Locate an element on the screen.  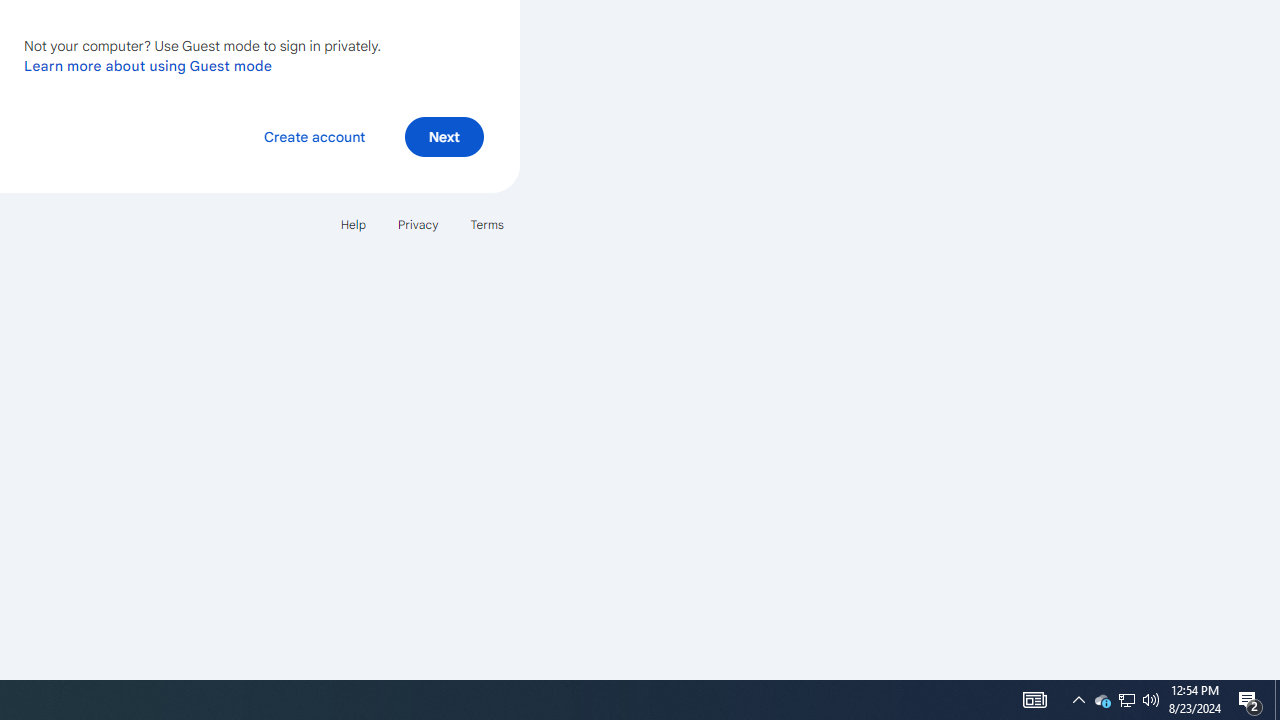
Learn more about using Guest mode is located at coordinates (148, 65).